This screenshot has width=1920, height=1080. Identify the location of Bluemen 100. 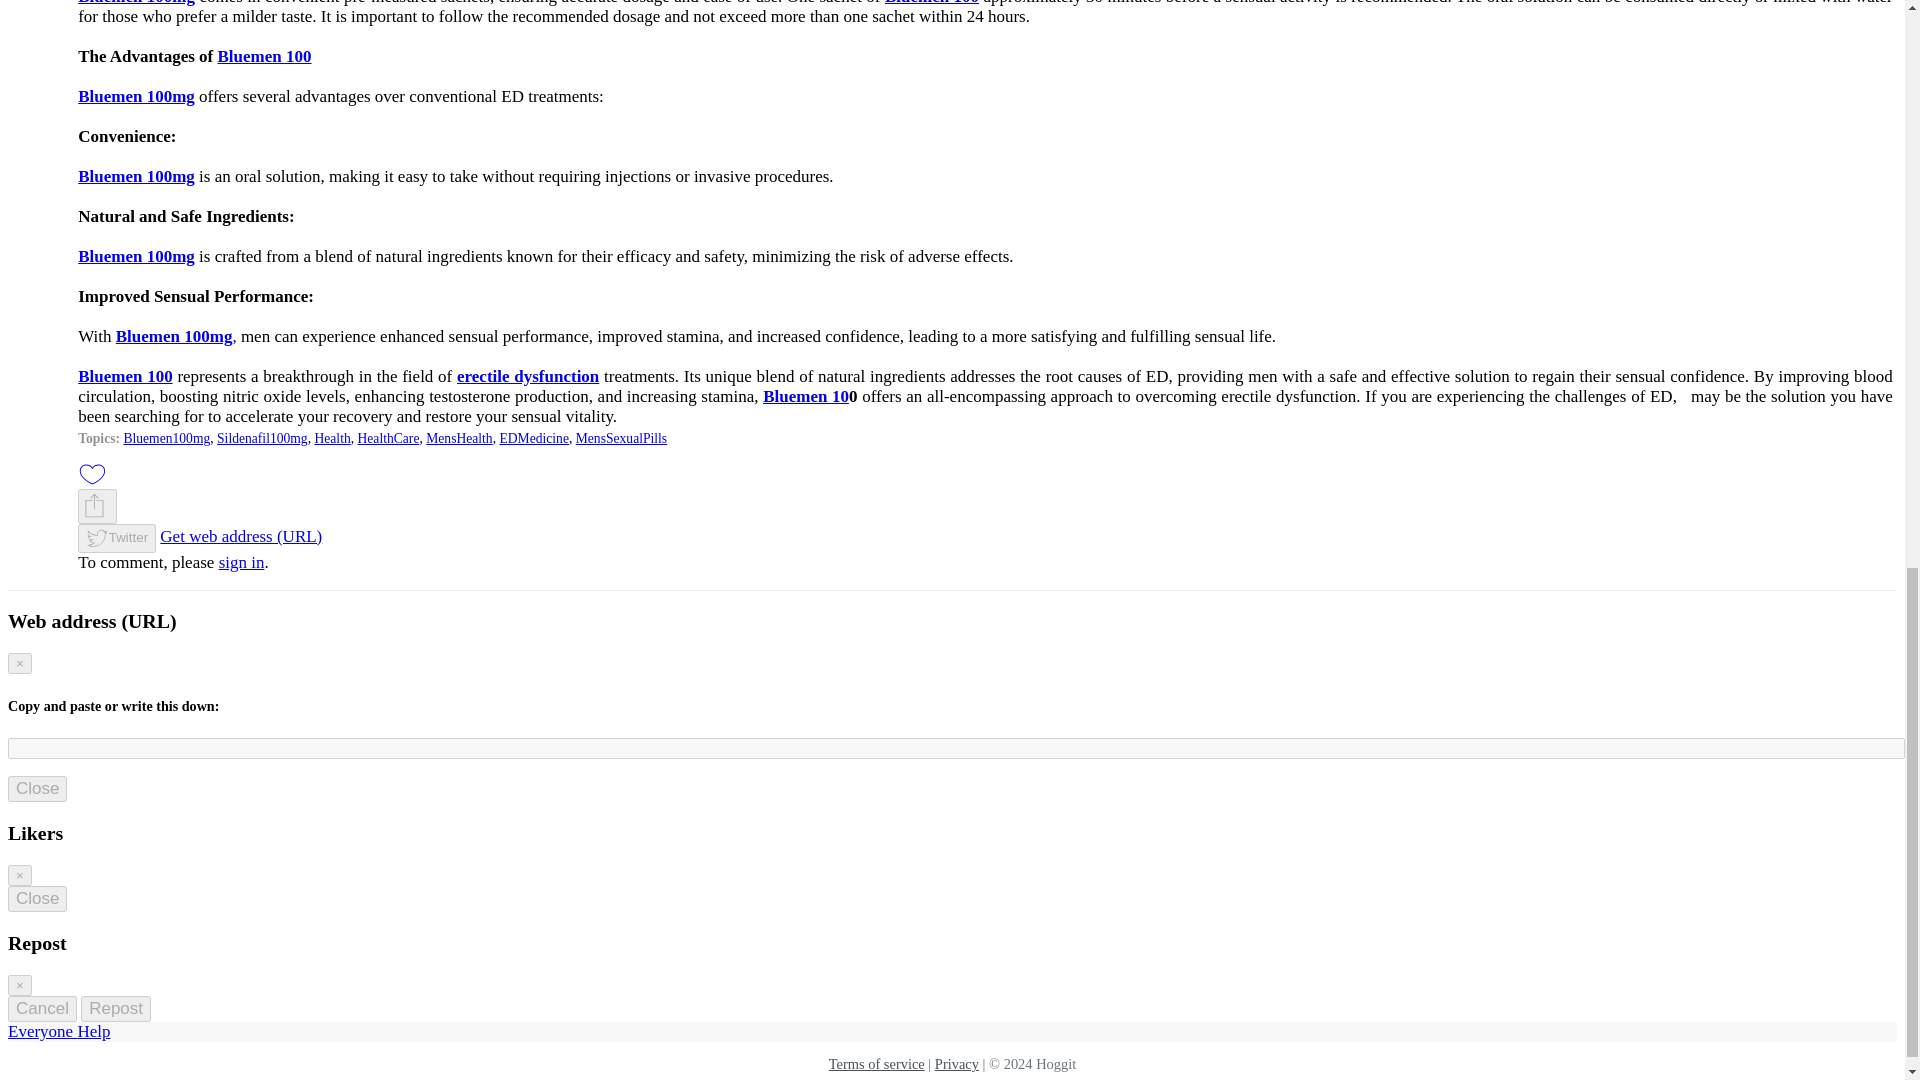
(932, 3).